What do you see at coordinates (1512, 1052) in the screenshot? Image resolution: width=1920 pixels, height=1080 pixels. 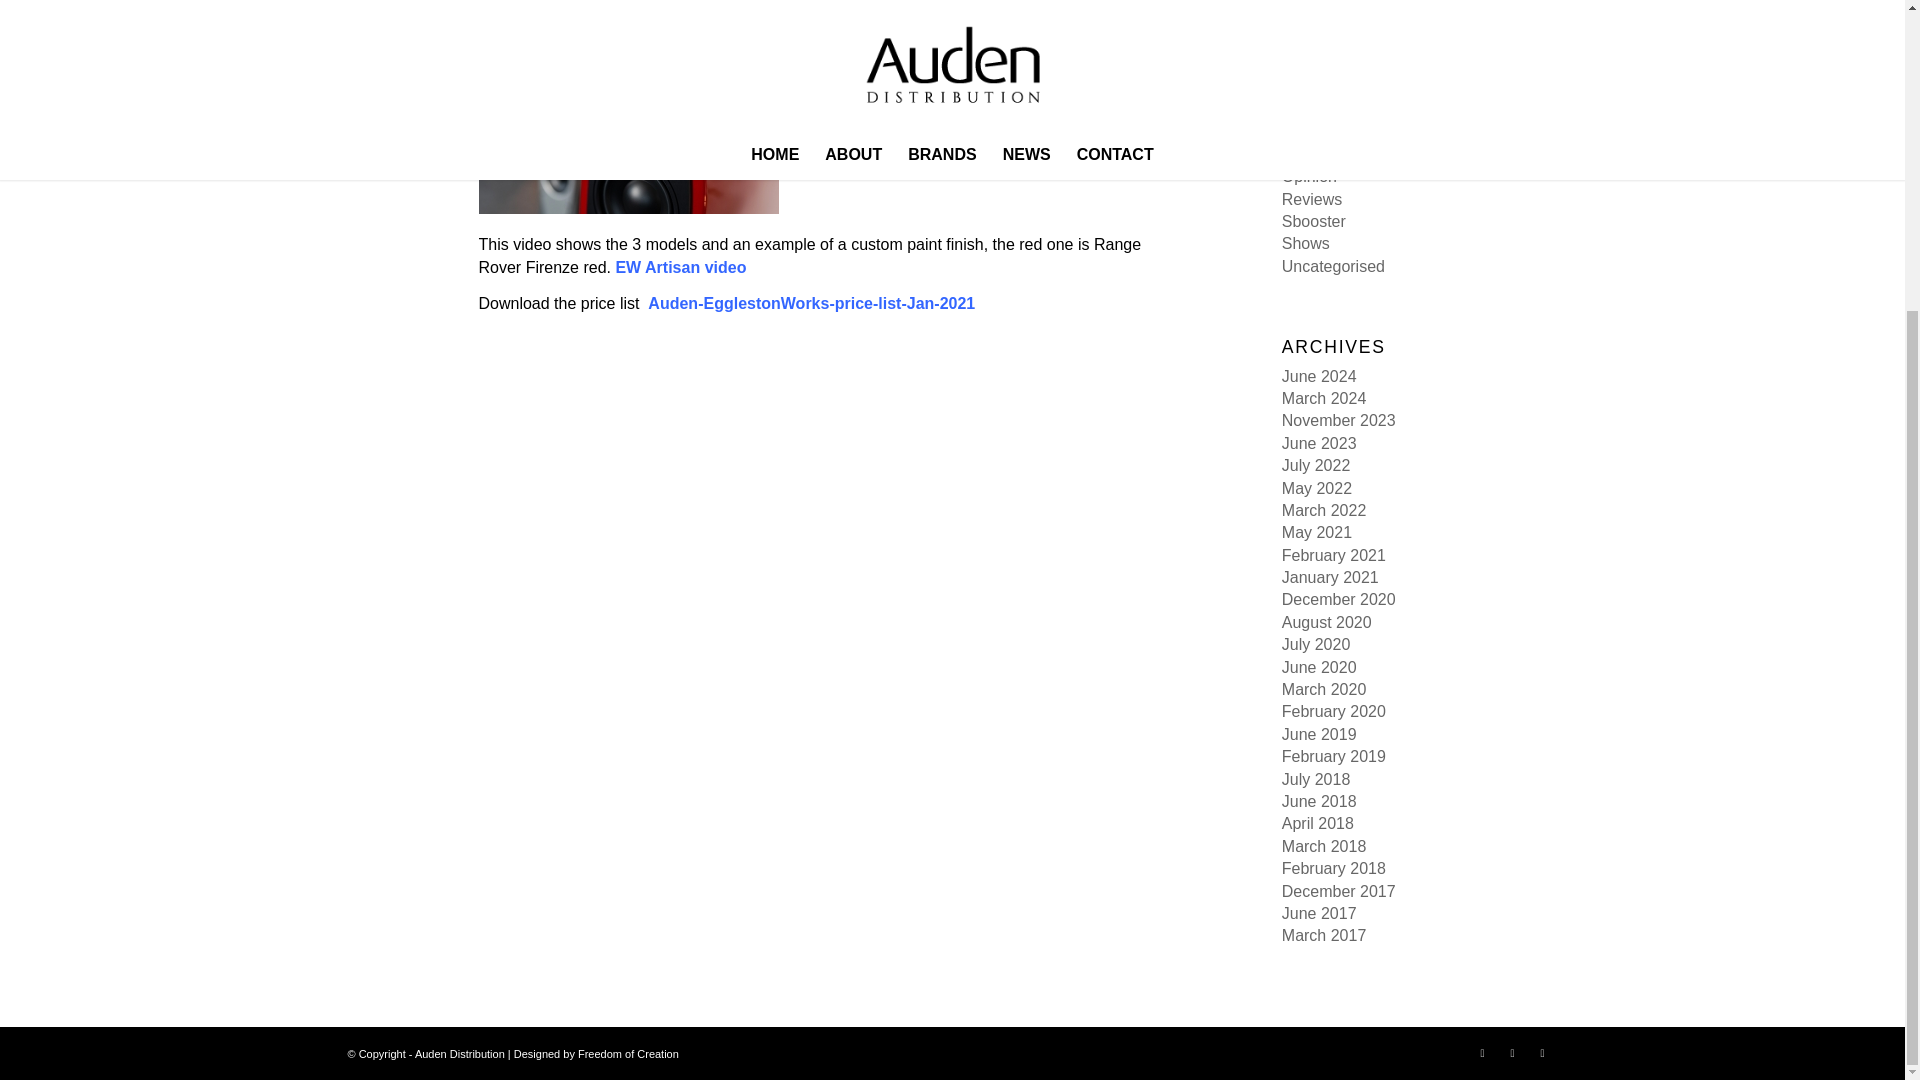 I see `Twitter` at bounding box center [1512, 1052].